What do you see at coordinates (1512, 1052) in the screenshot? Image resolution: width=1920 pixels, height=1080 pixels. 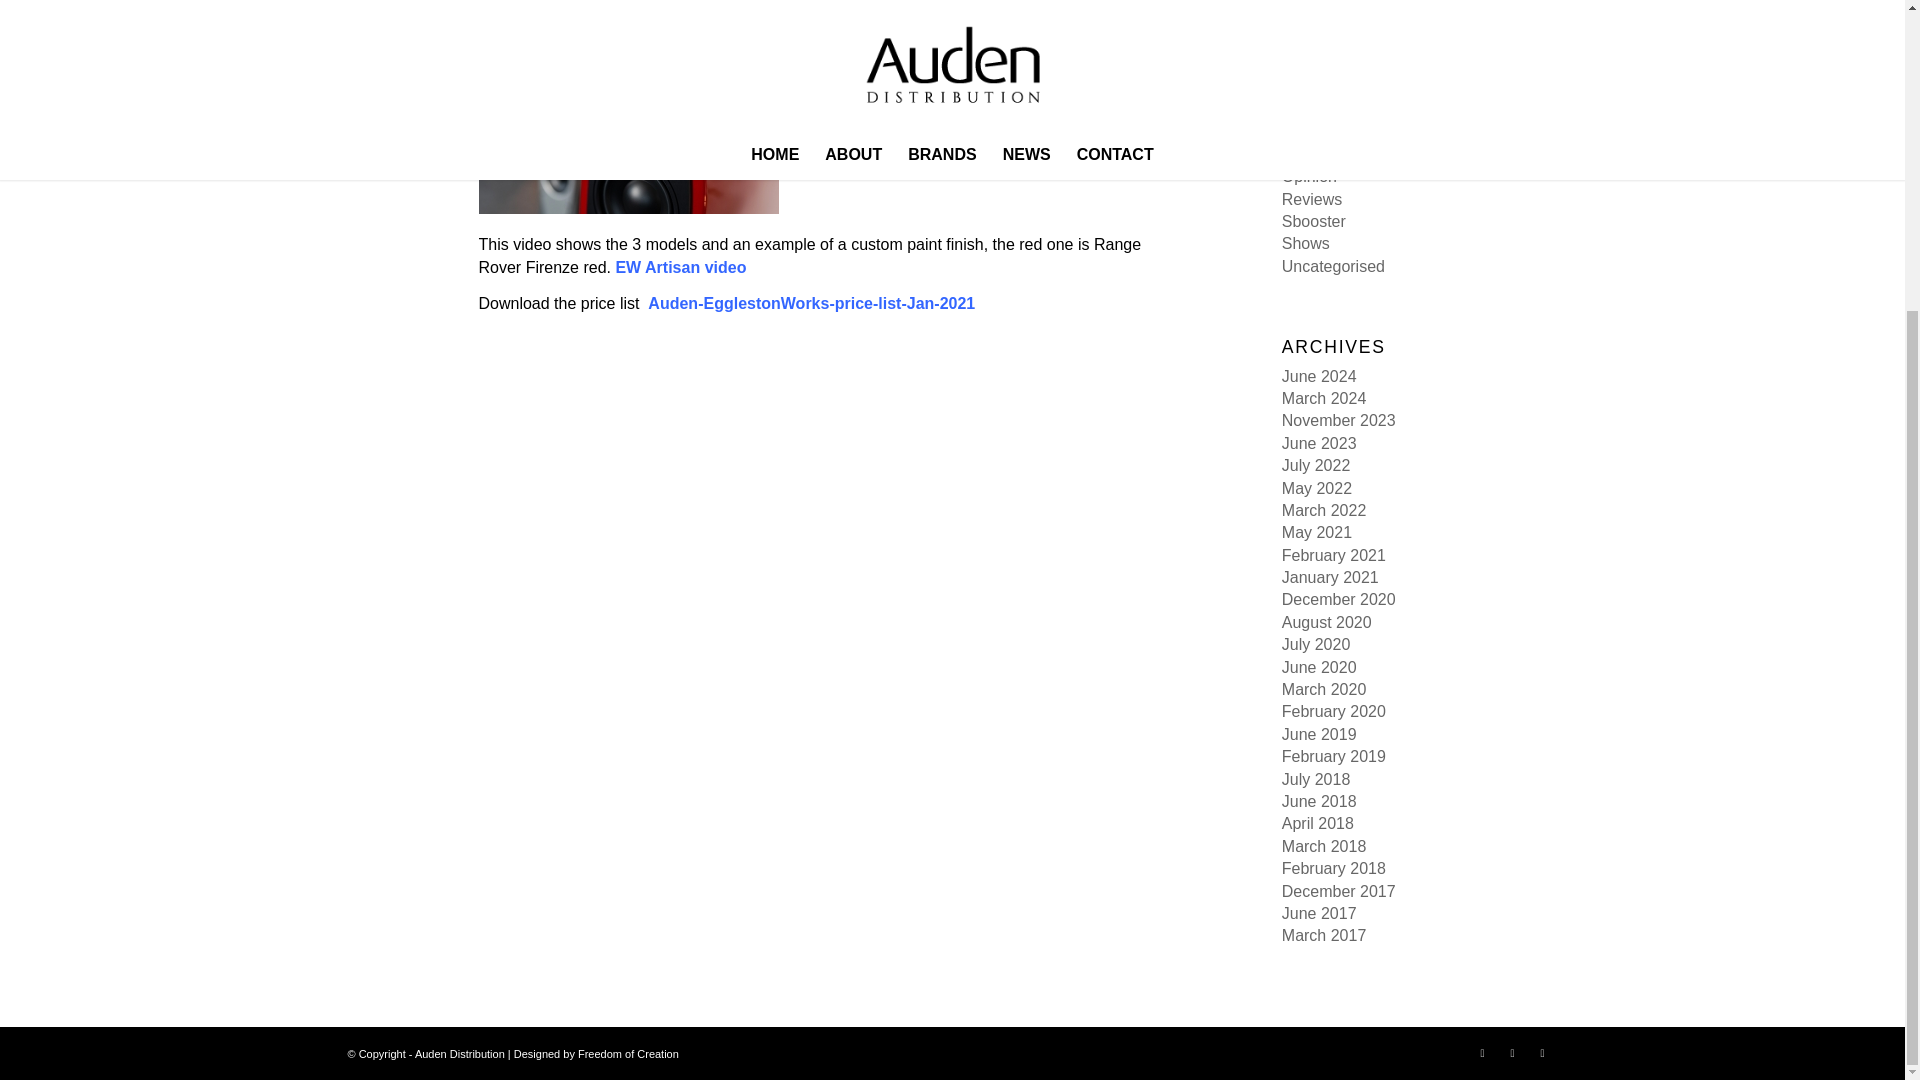 I see `Twitter` at bounding box center [1512, 1052].